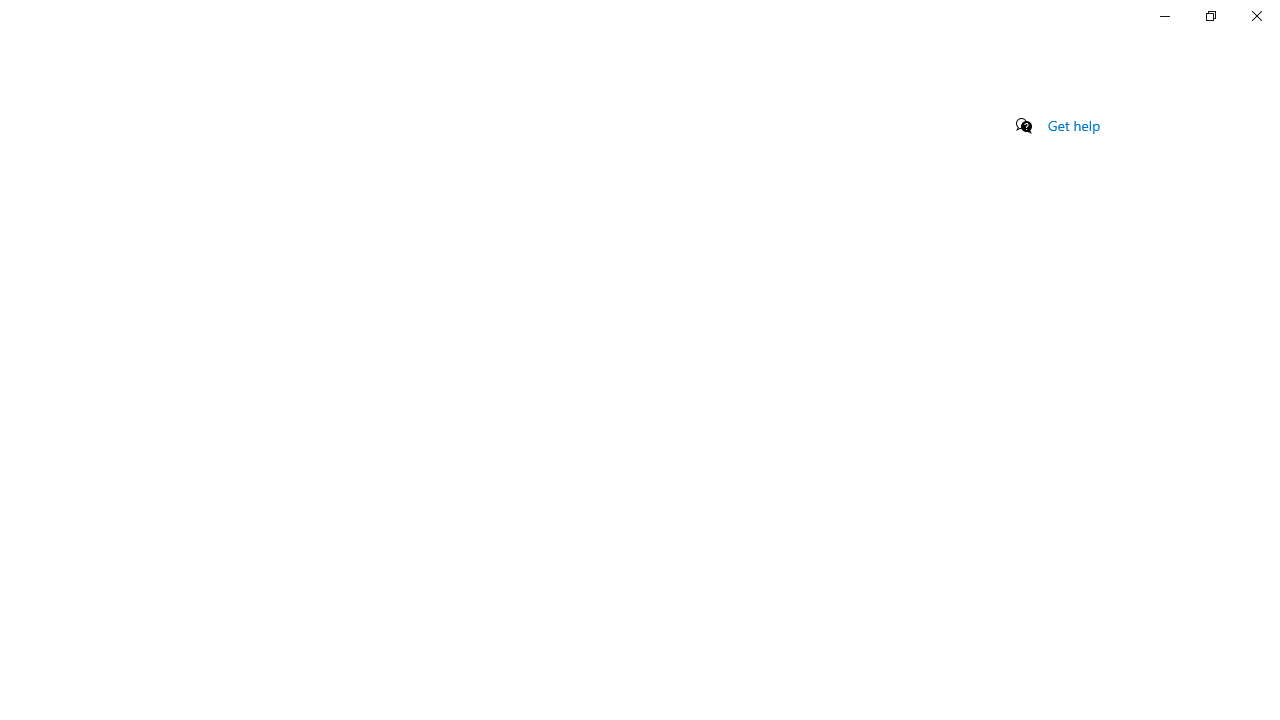 Image resolution: width=1280 pixels, height=720 pixels. What do you see at coordinates (1074, 125) in the screenshot?
I see `Get help` at bounding box center [1074, 125].